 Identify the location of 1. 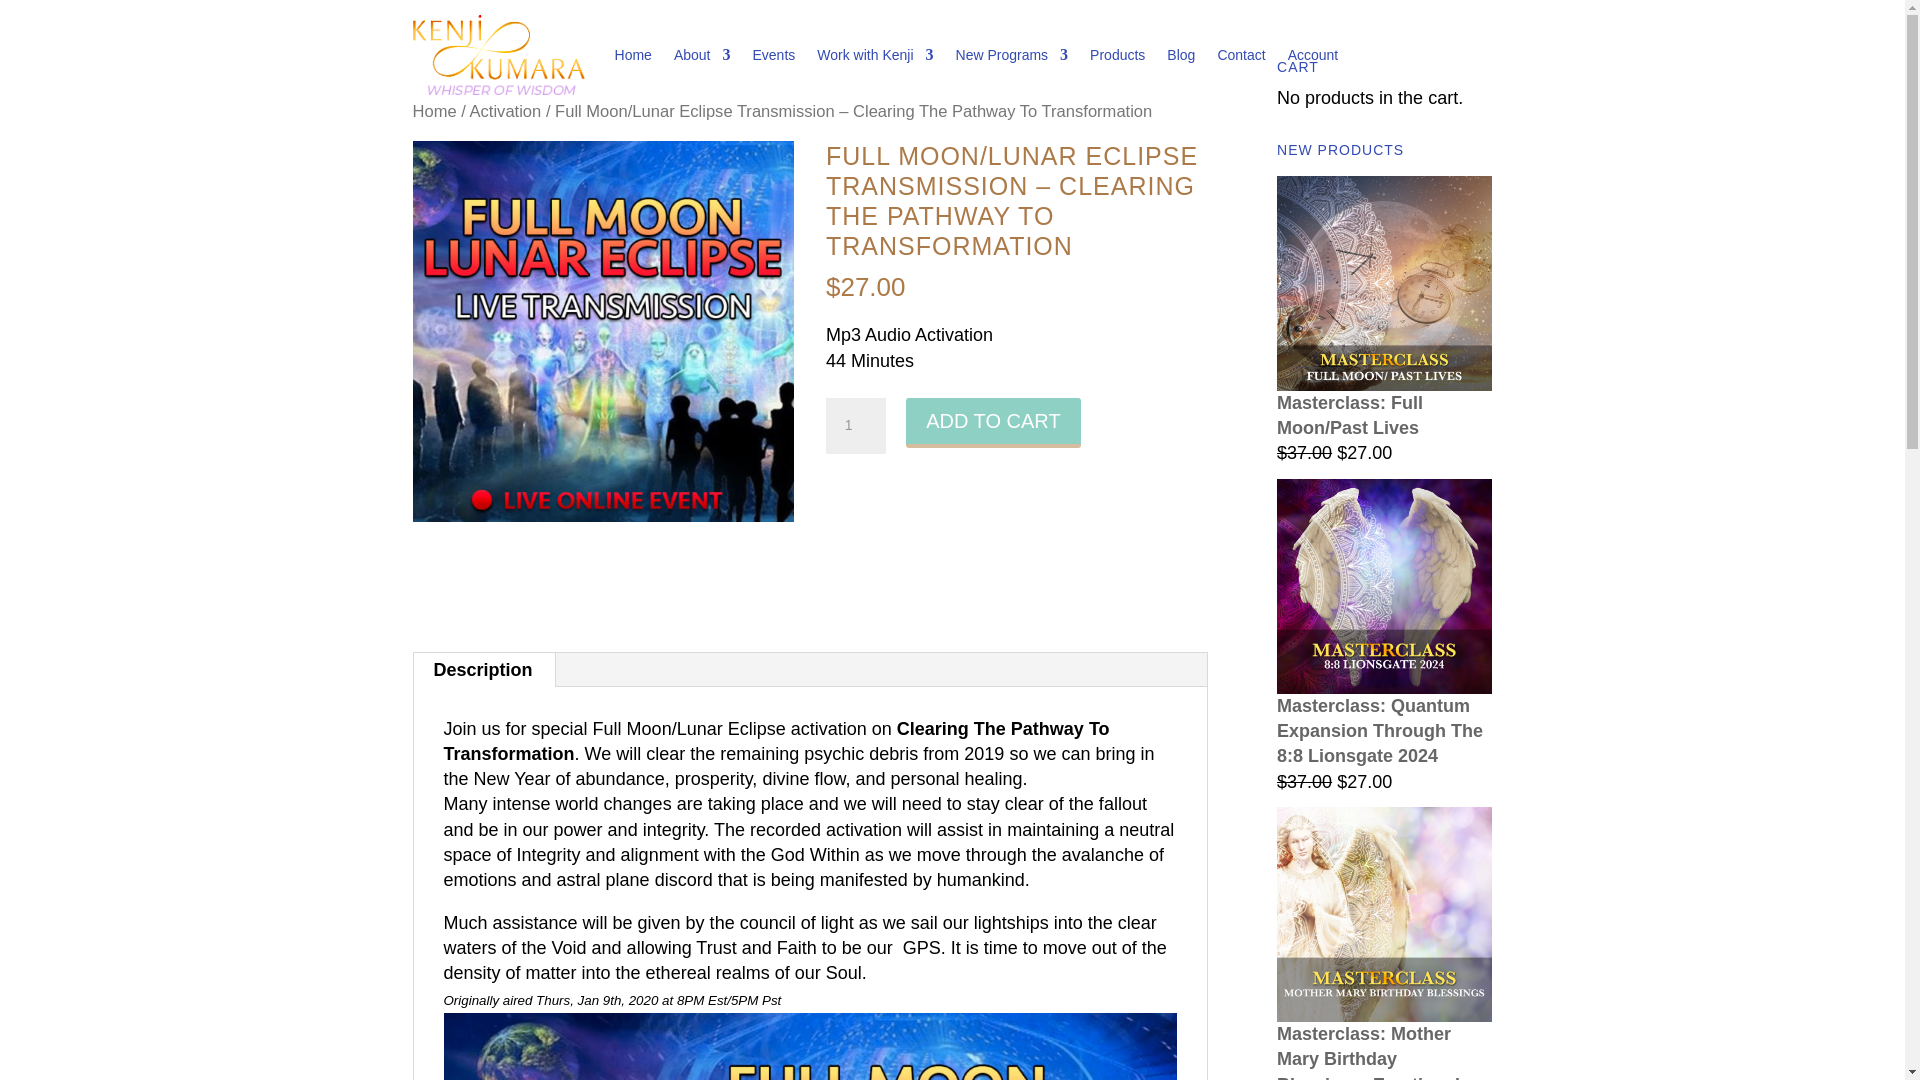
(855, 426).